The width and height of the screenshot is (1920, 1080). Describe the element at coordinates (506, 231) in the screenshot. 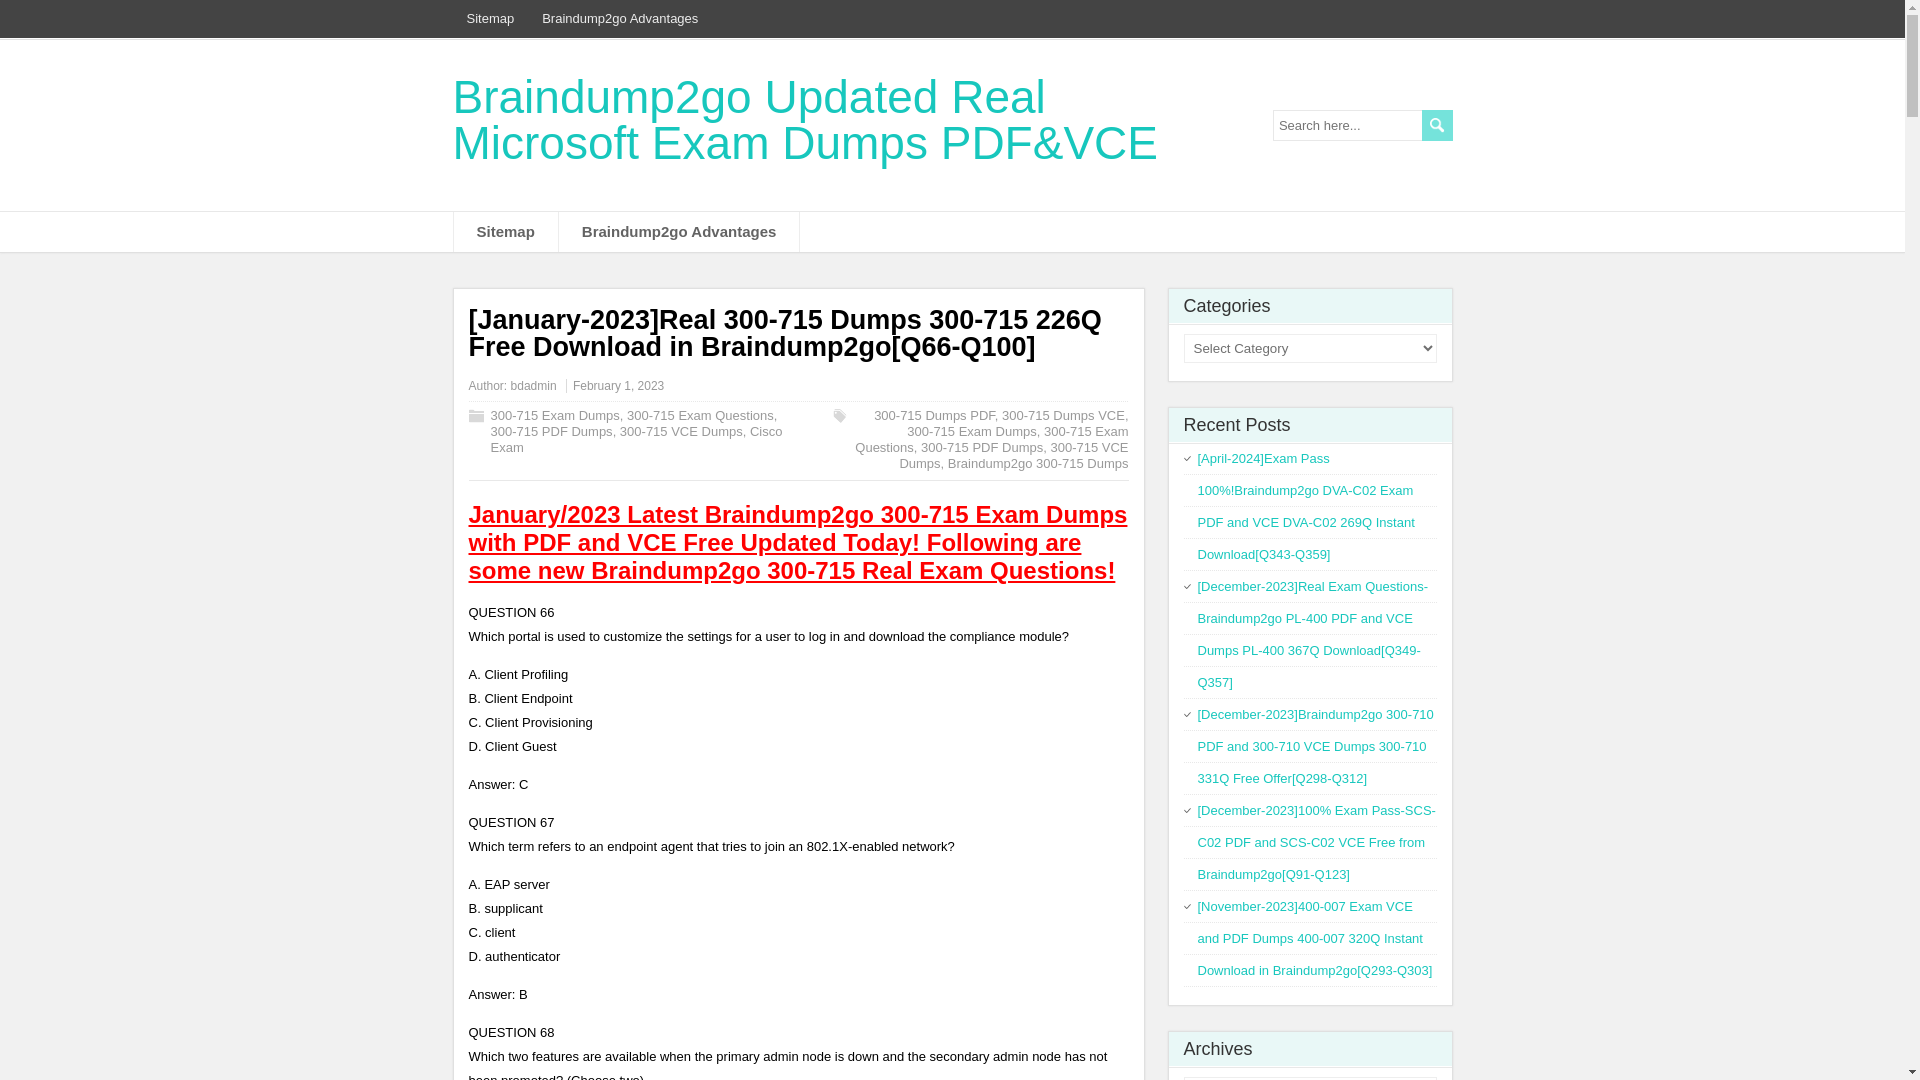

I see `Sitemap` at that location.